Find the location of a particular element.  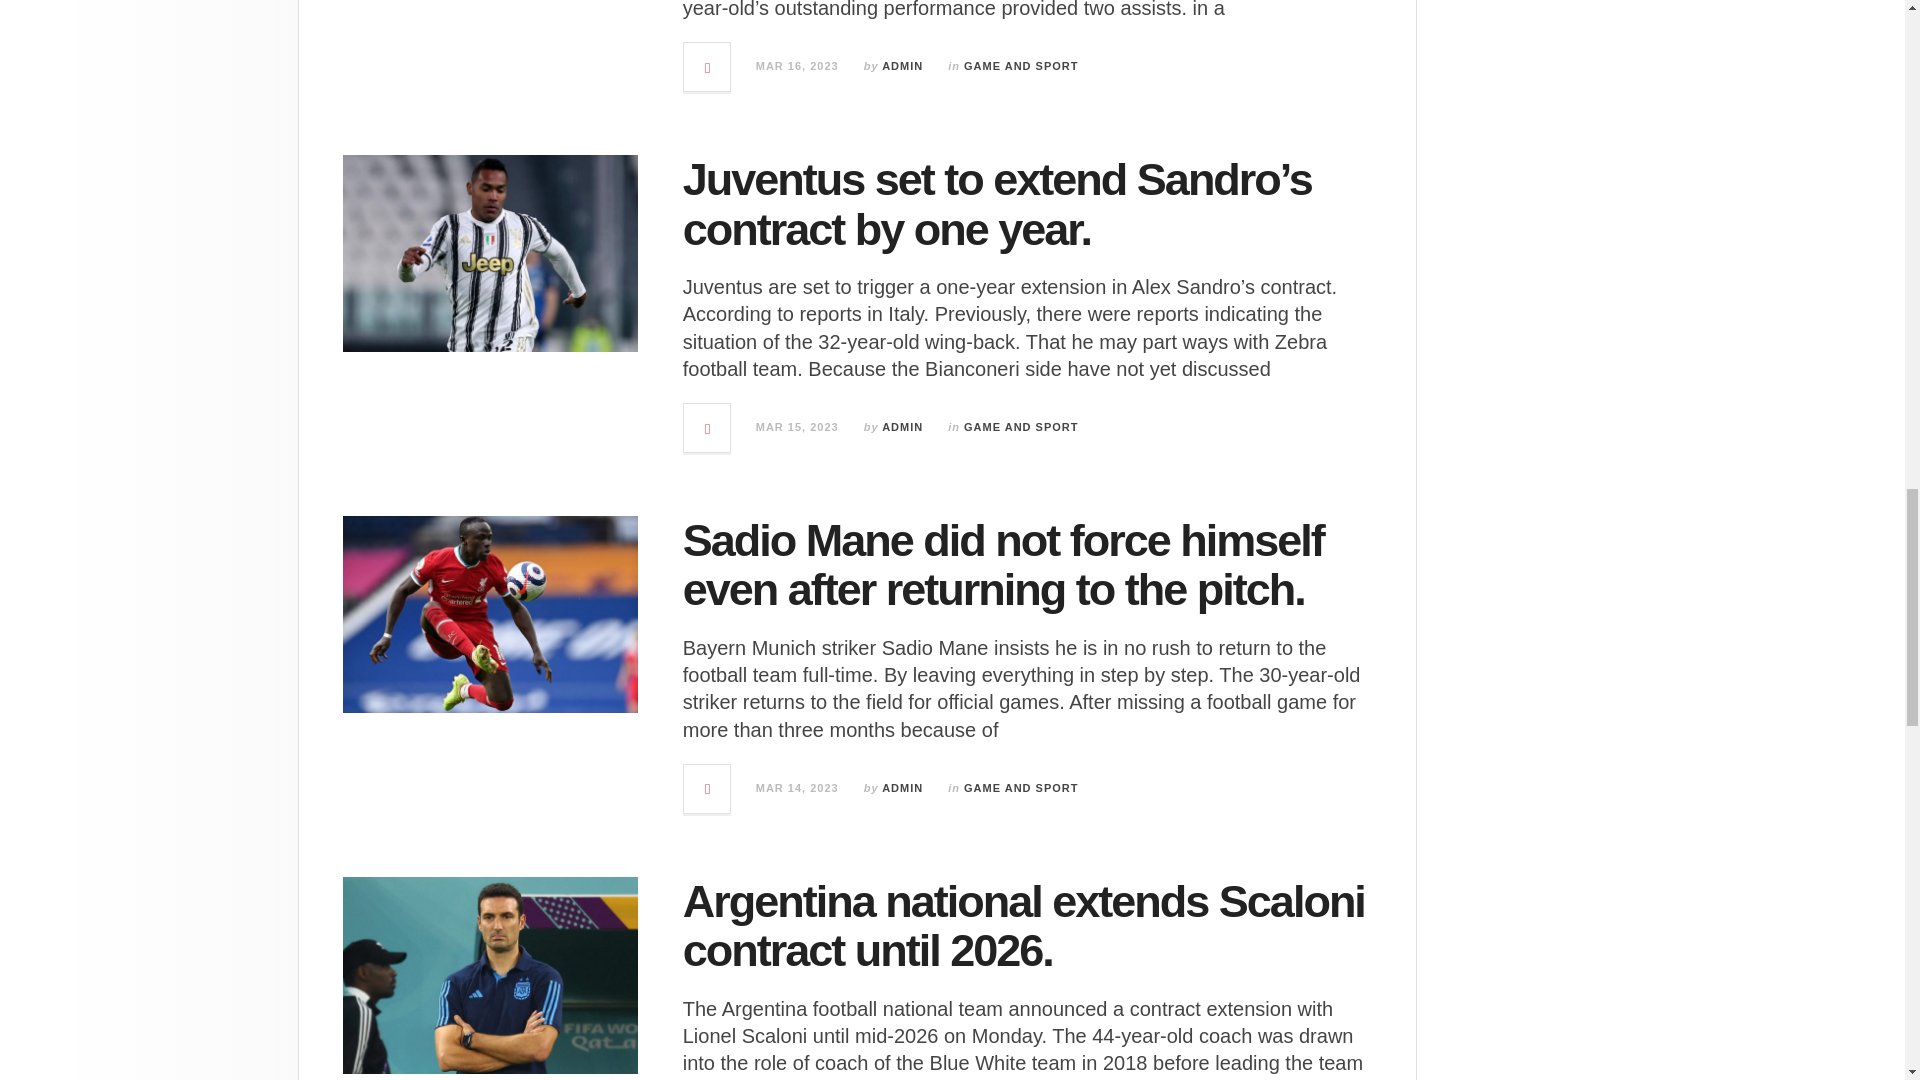

ADMIN is located at coordinates (902, 66).